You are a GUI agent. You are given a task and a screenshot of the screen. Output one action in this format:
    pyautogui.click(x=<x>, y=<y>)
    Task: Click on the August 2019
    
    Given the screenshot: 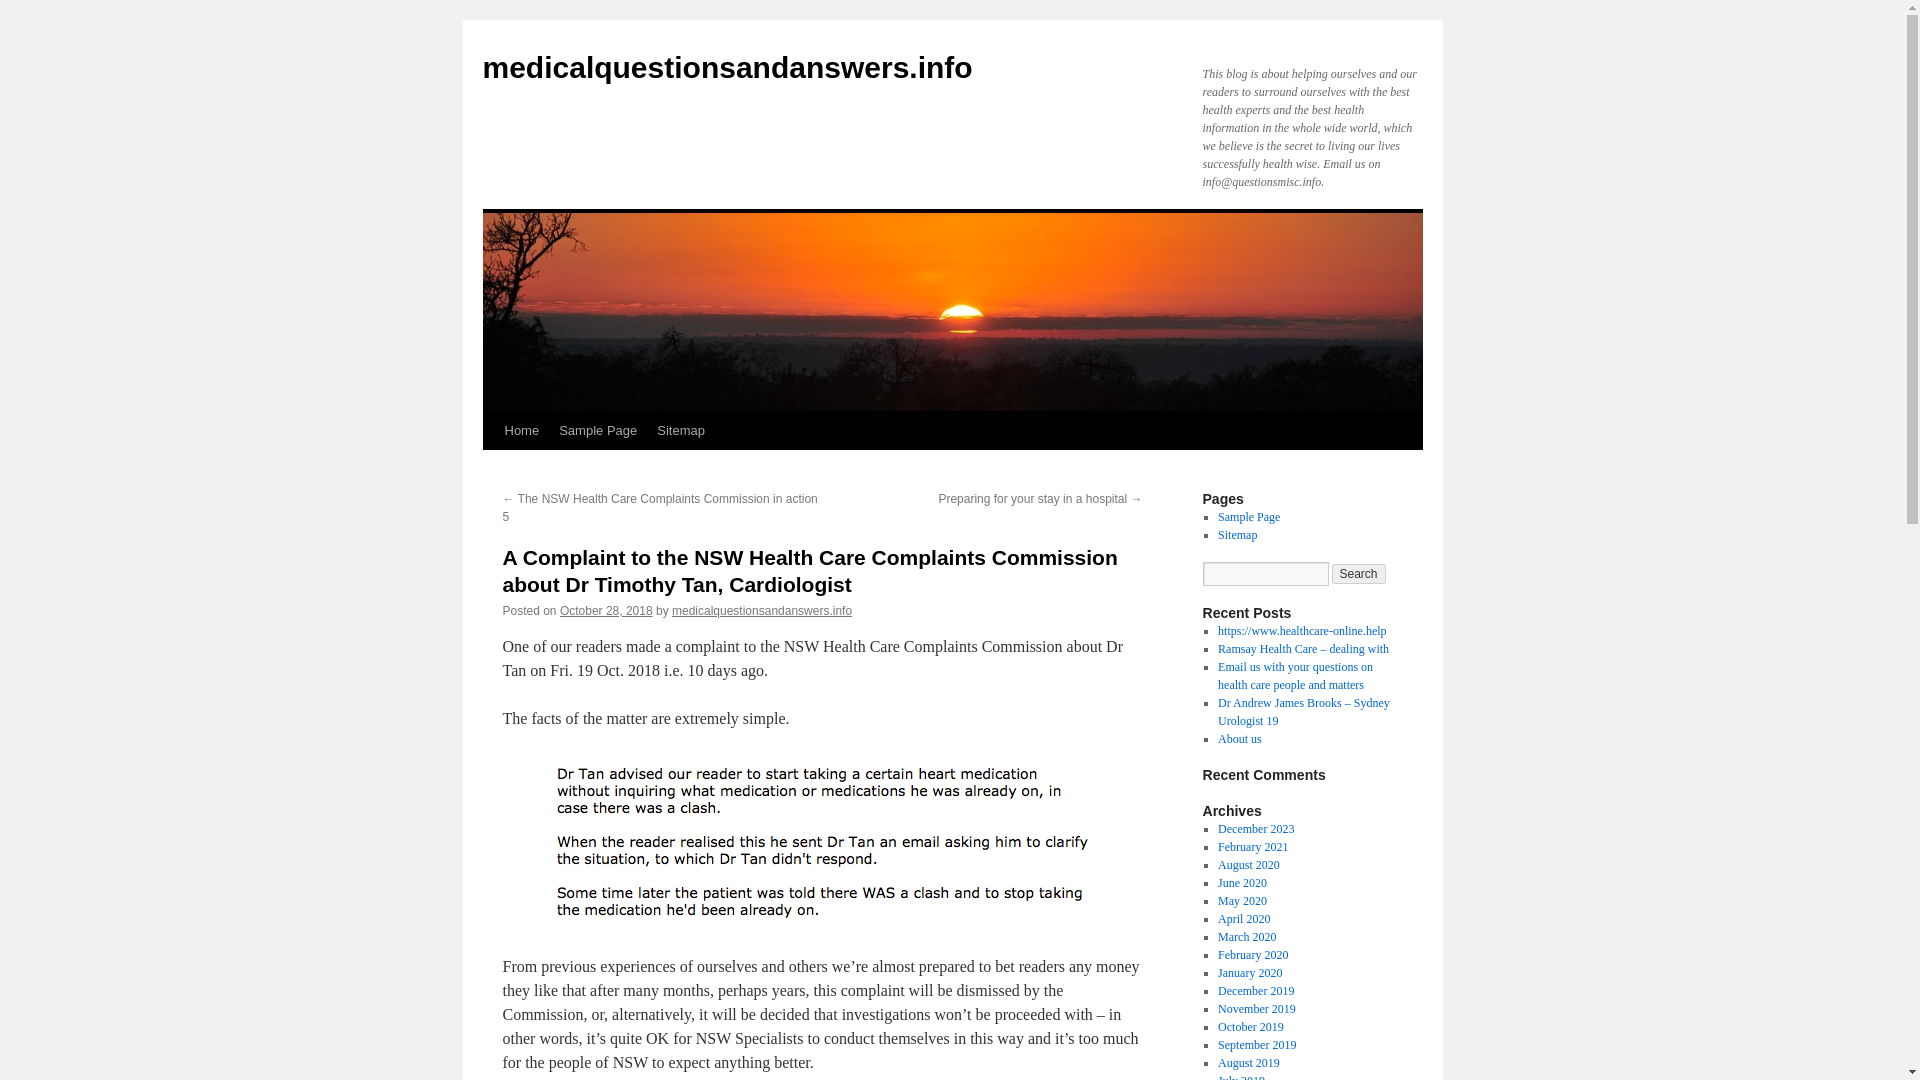 What is the action you would take?
    pyautogui.click(x=1248, y=1063)
    